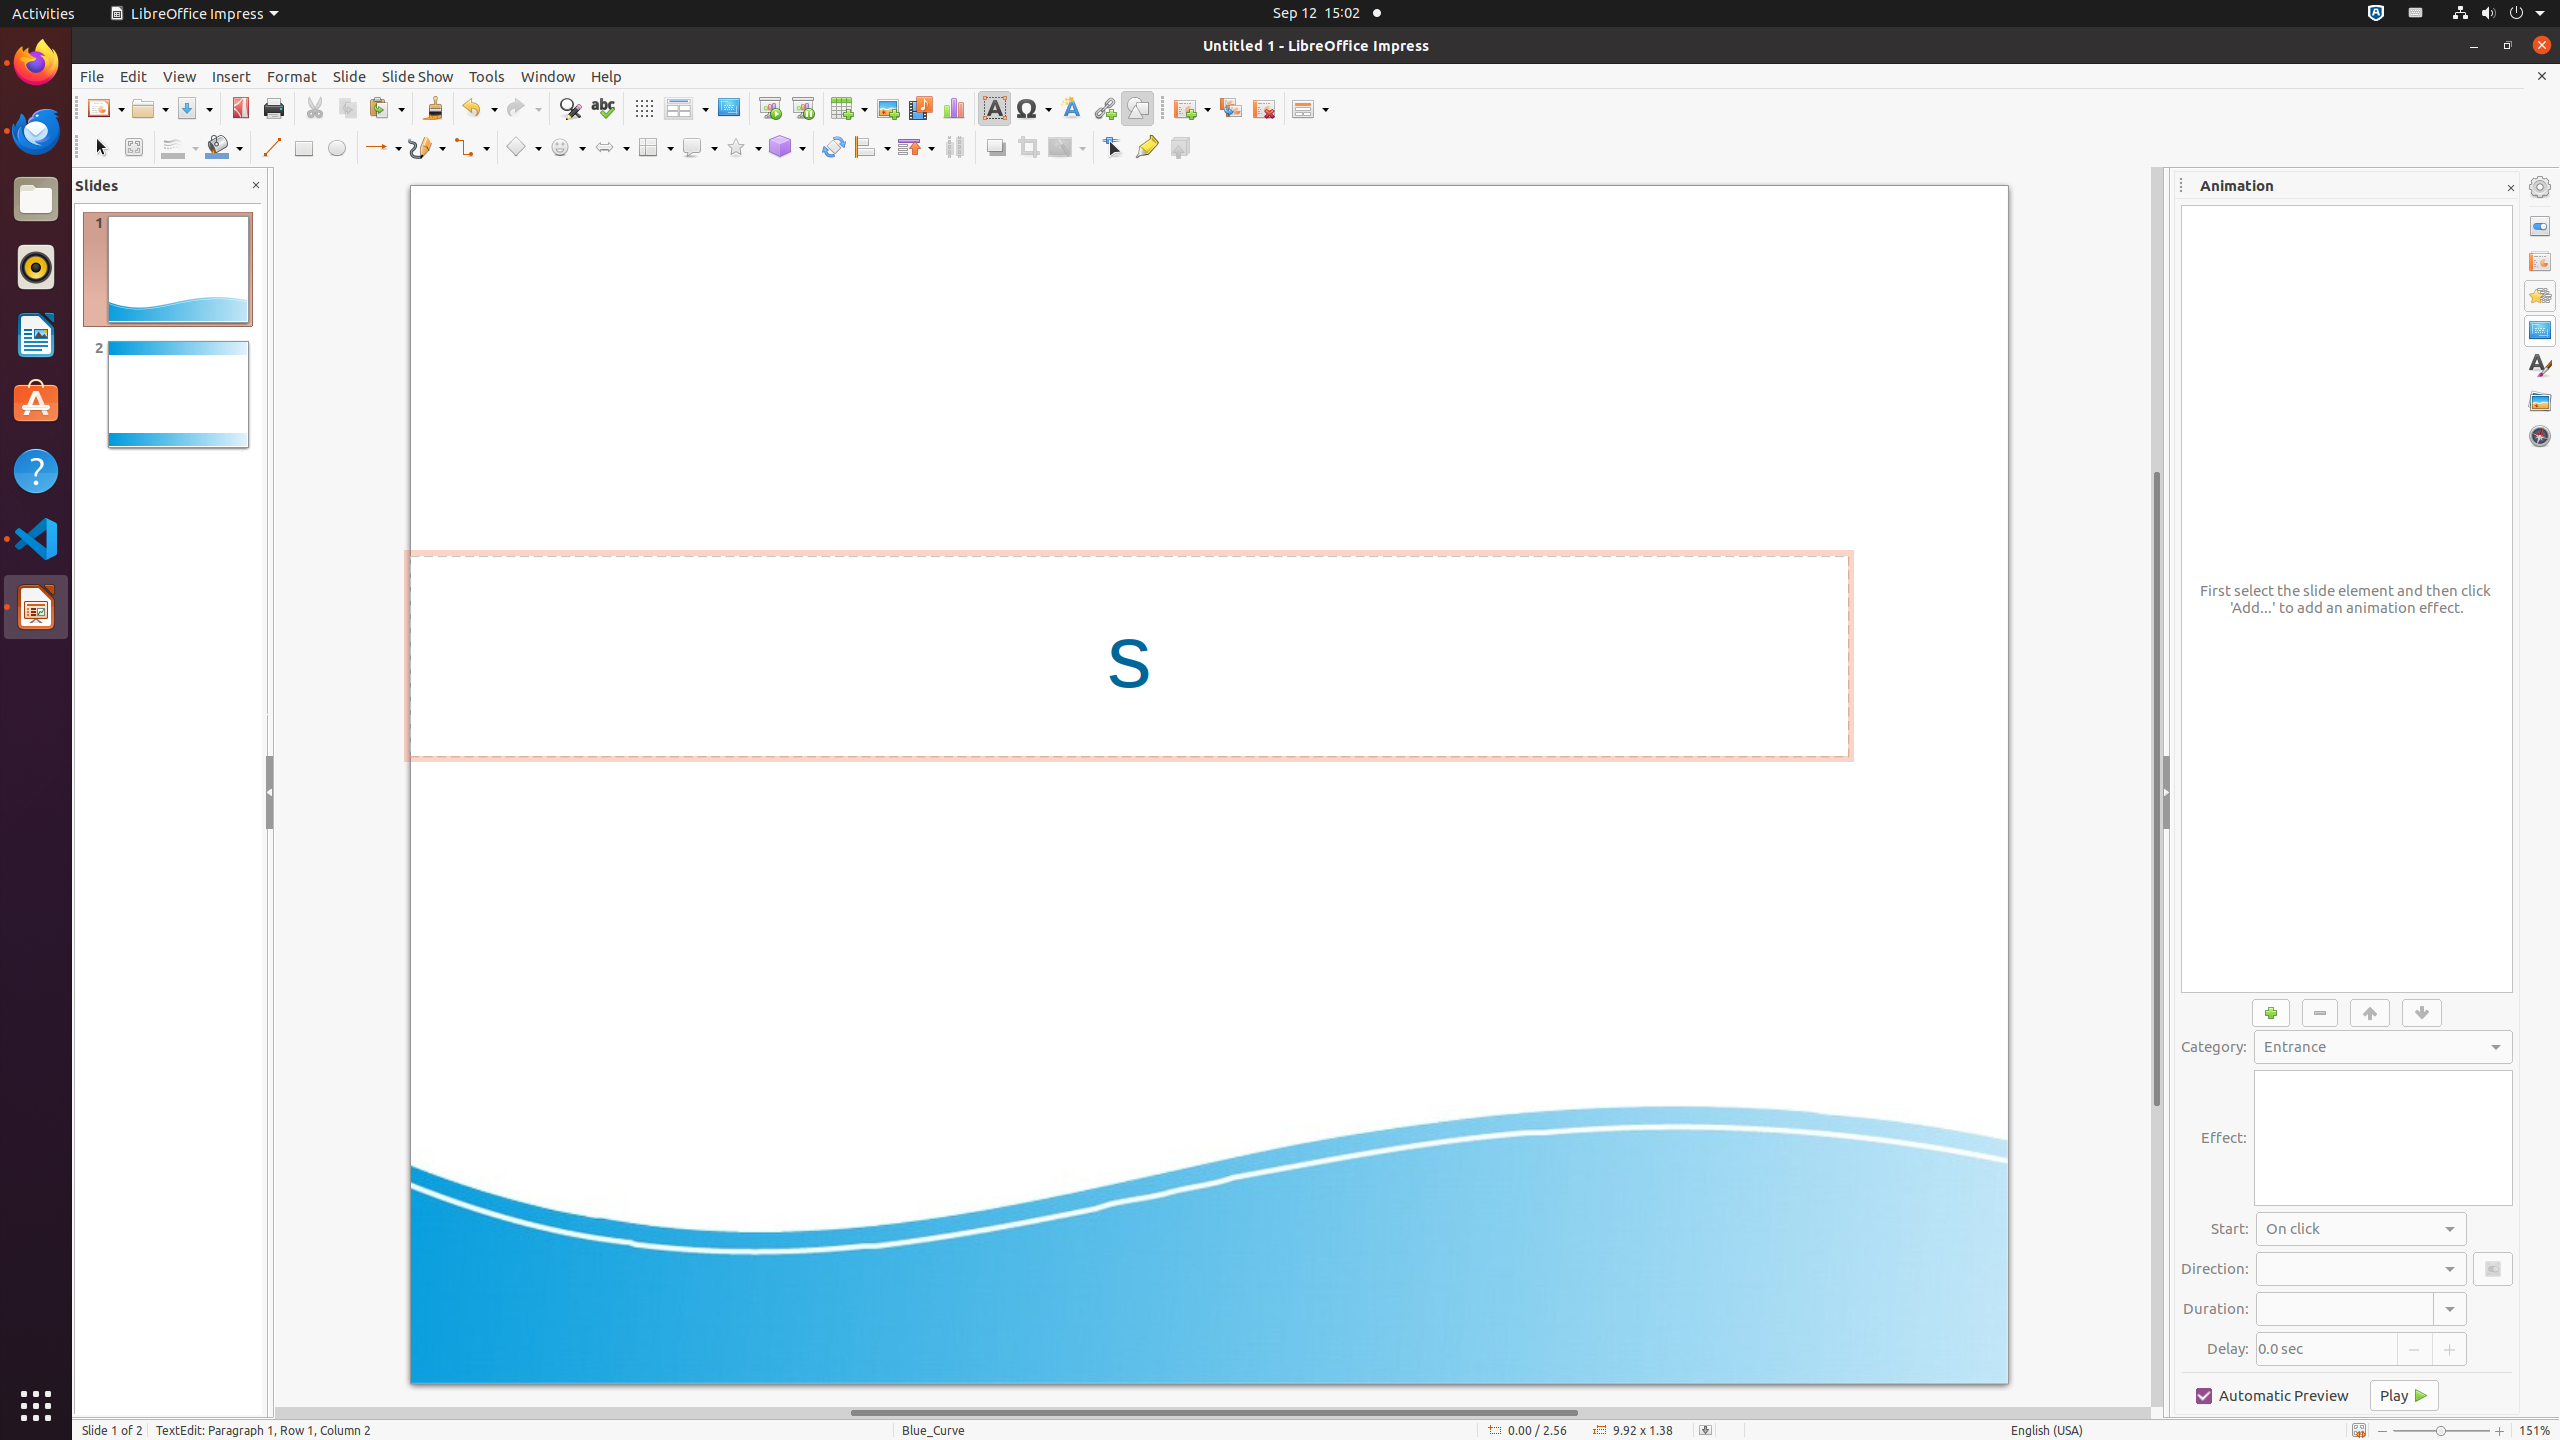  Describe the element at coordinates (180, 148) in the screenshot. I see `Line Color` at that location.